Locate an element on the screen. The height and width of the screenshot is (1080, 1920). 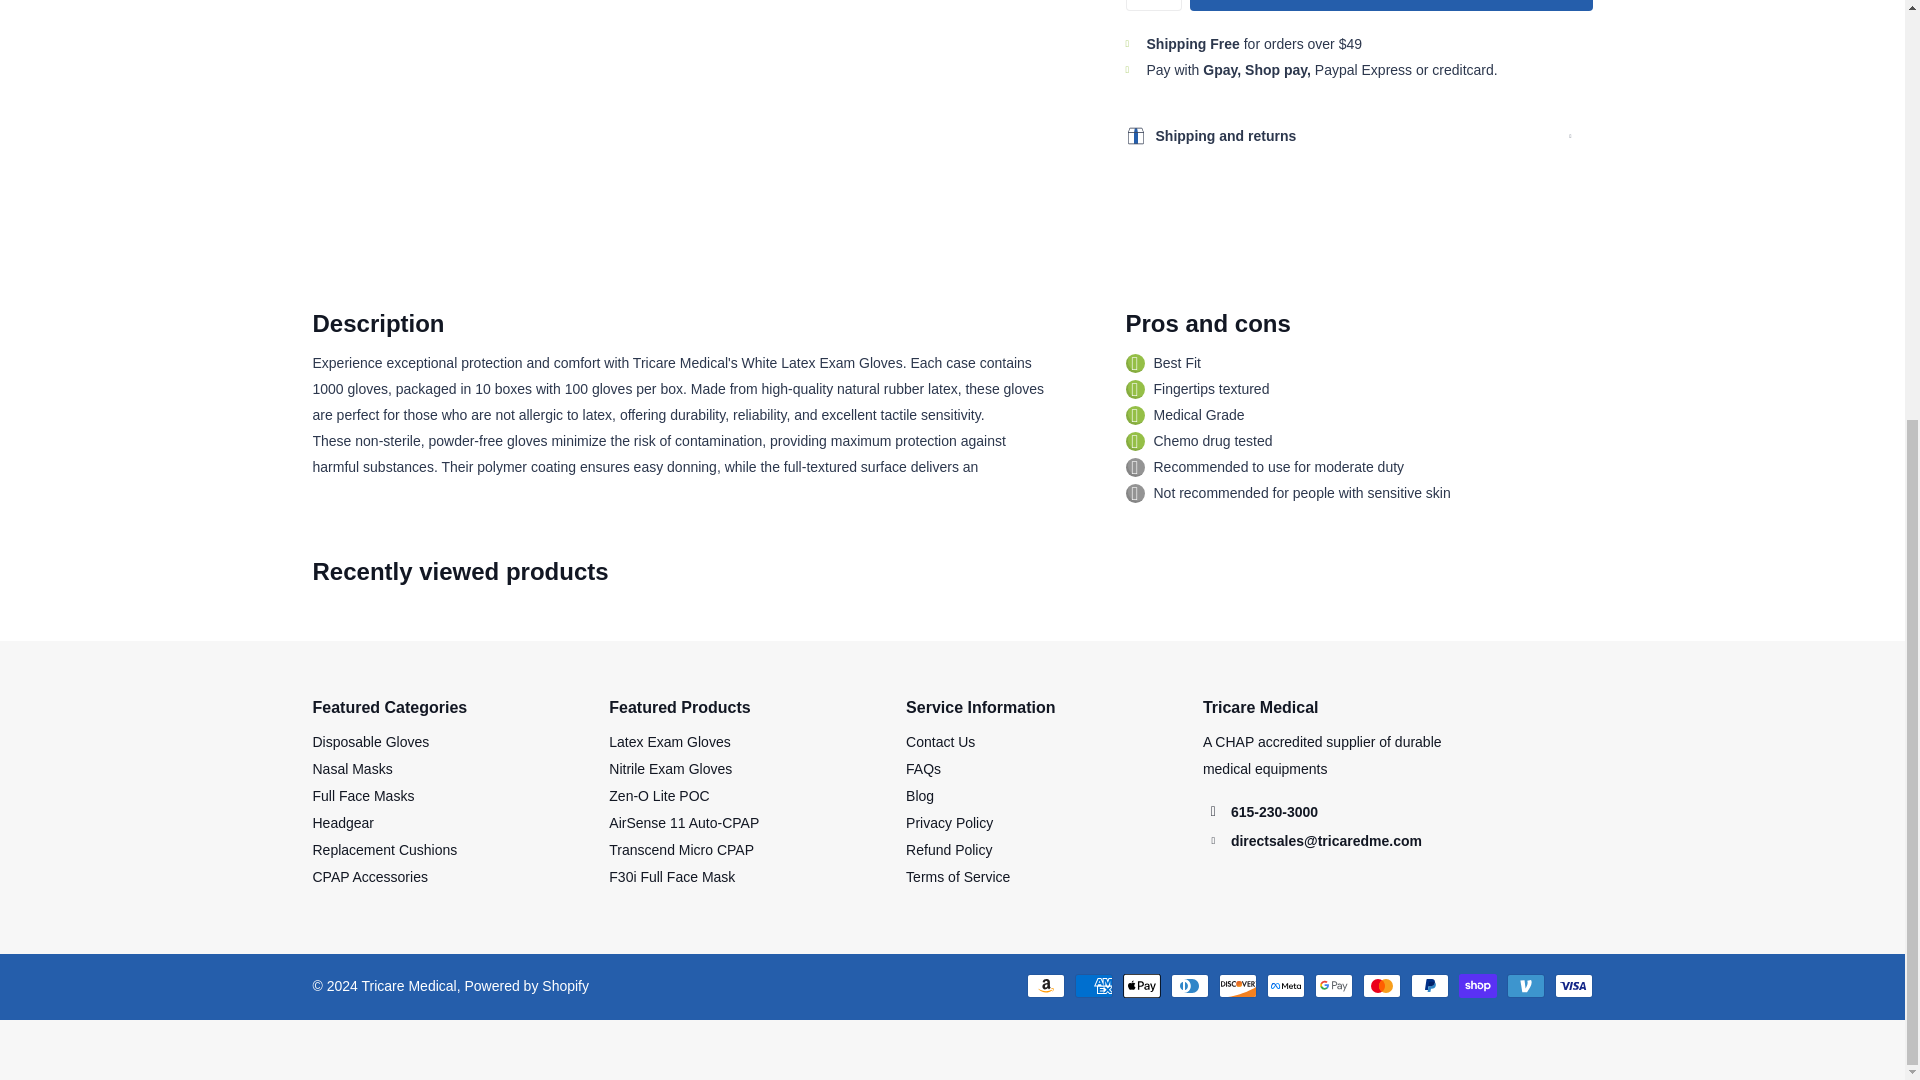
Diners Club is located at coordinates (1188, 986).